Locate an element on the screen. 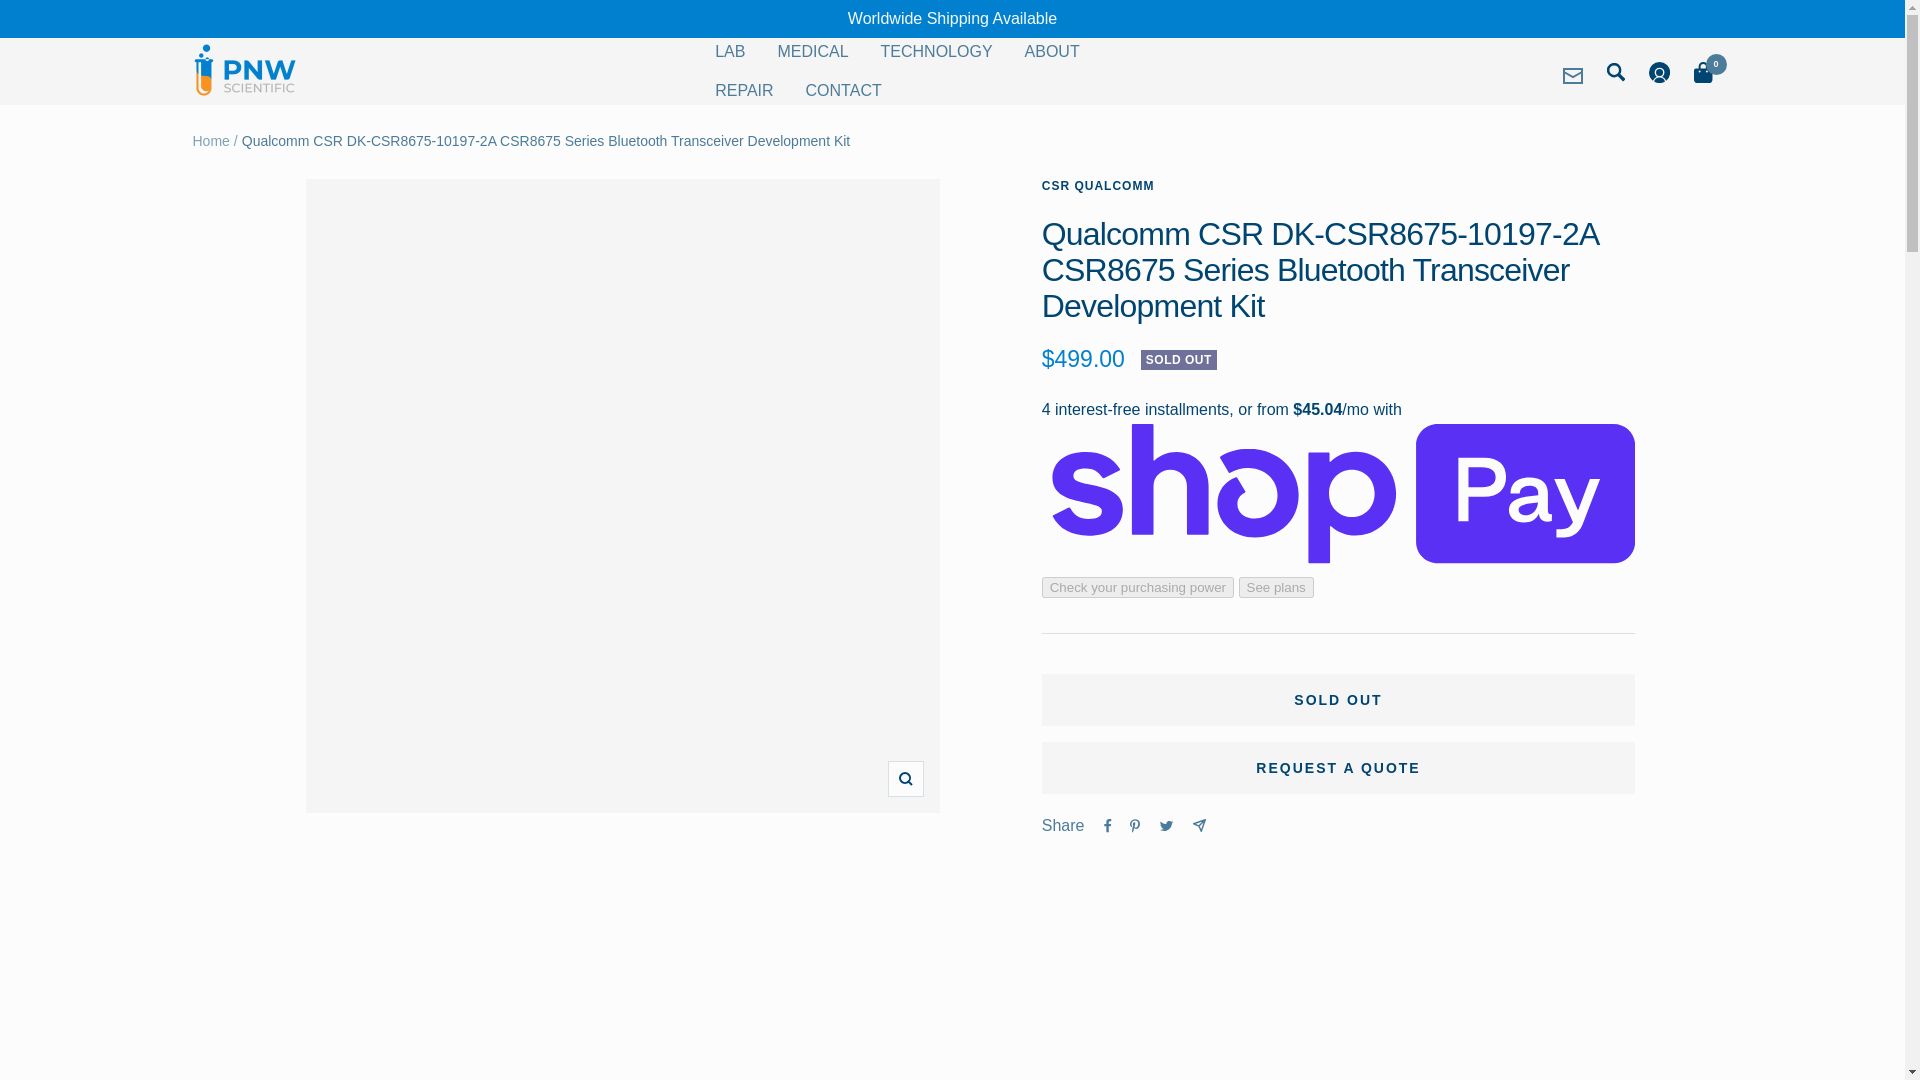  Newsletter is located at coordinates (1572, 76).